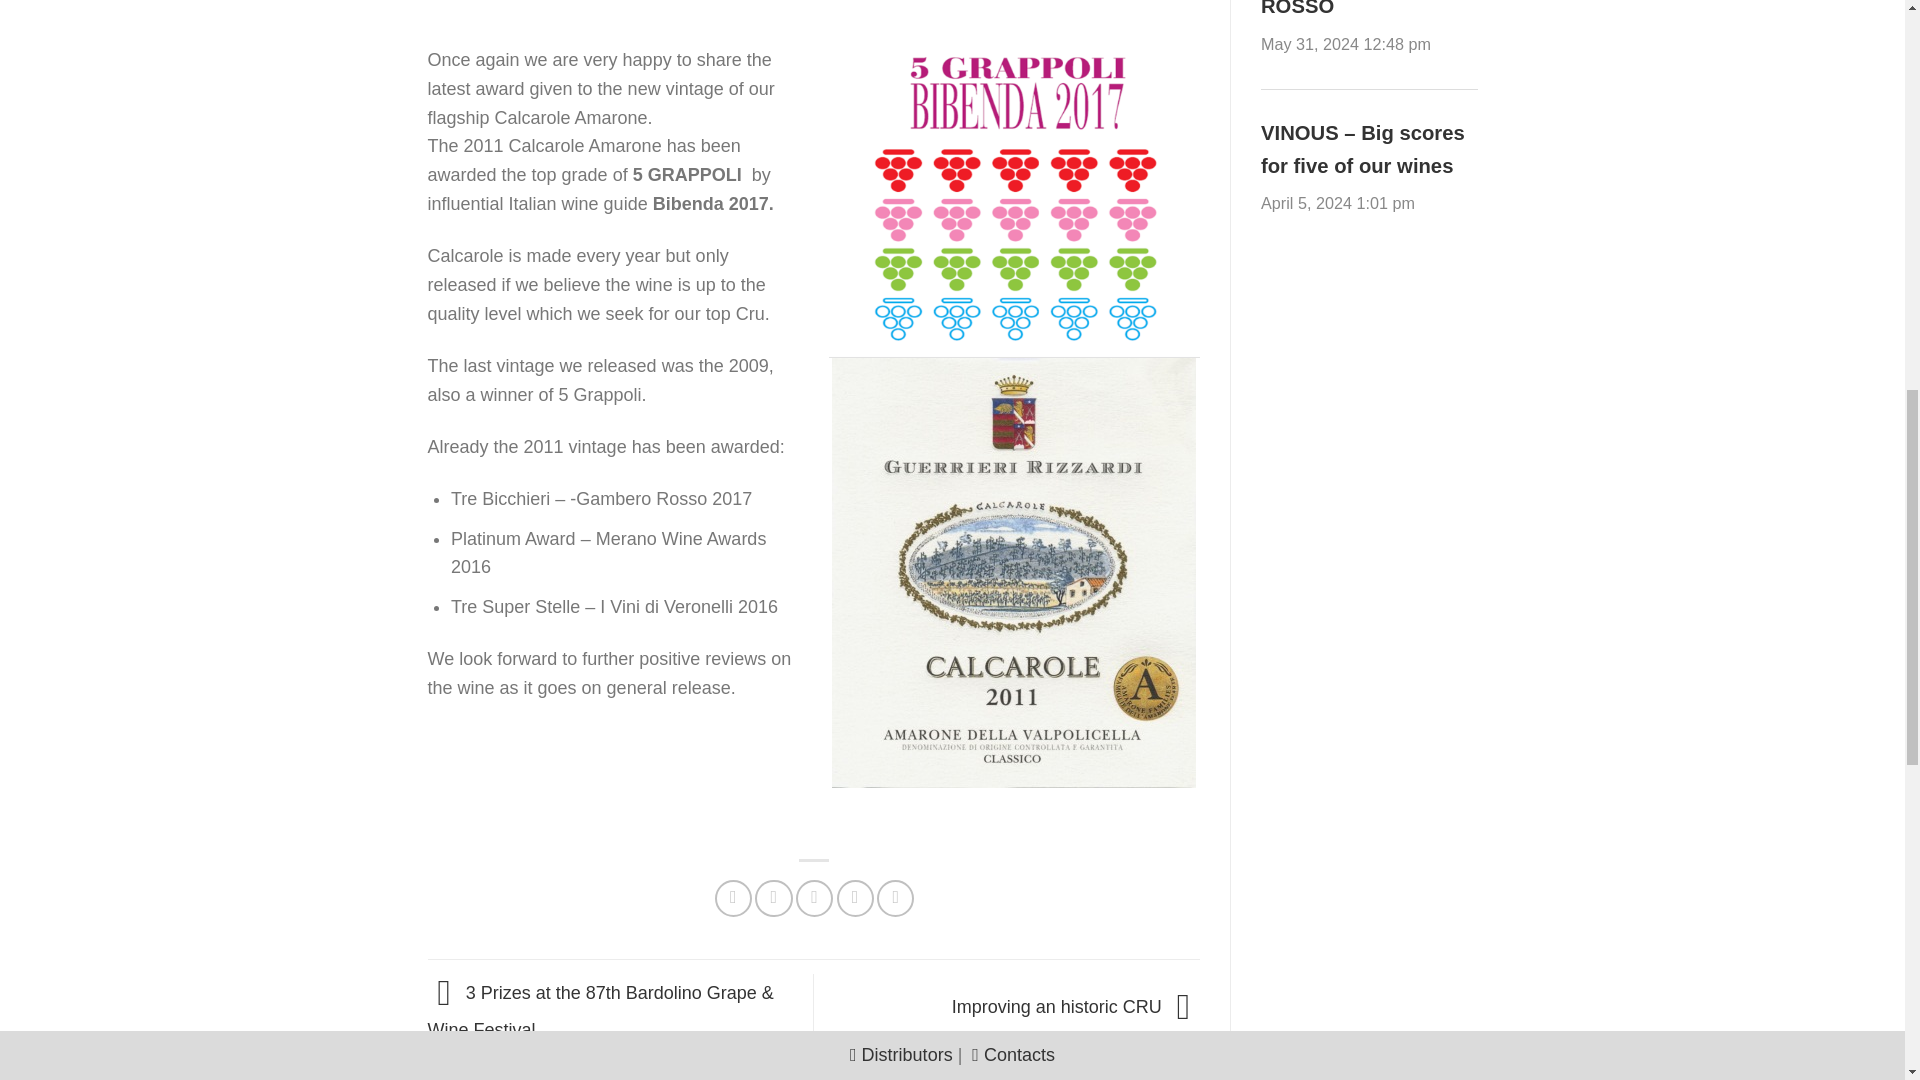 Image resolution: width=1920 pixels, height=1080 pixels. I want to click on Email to a Friend, so click(814, 898).